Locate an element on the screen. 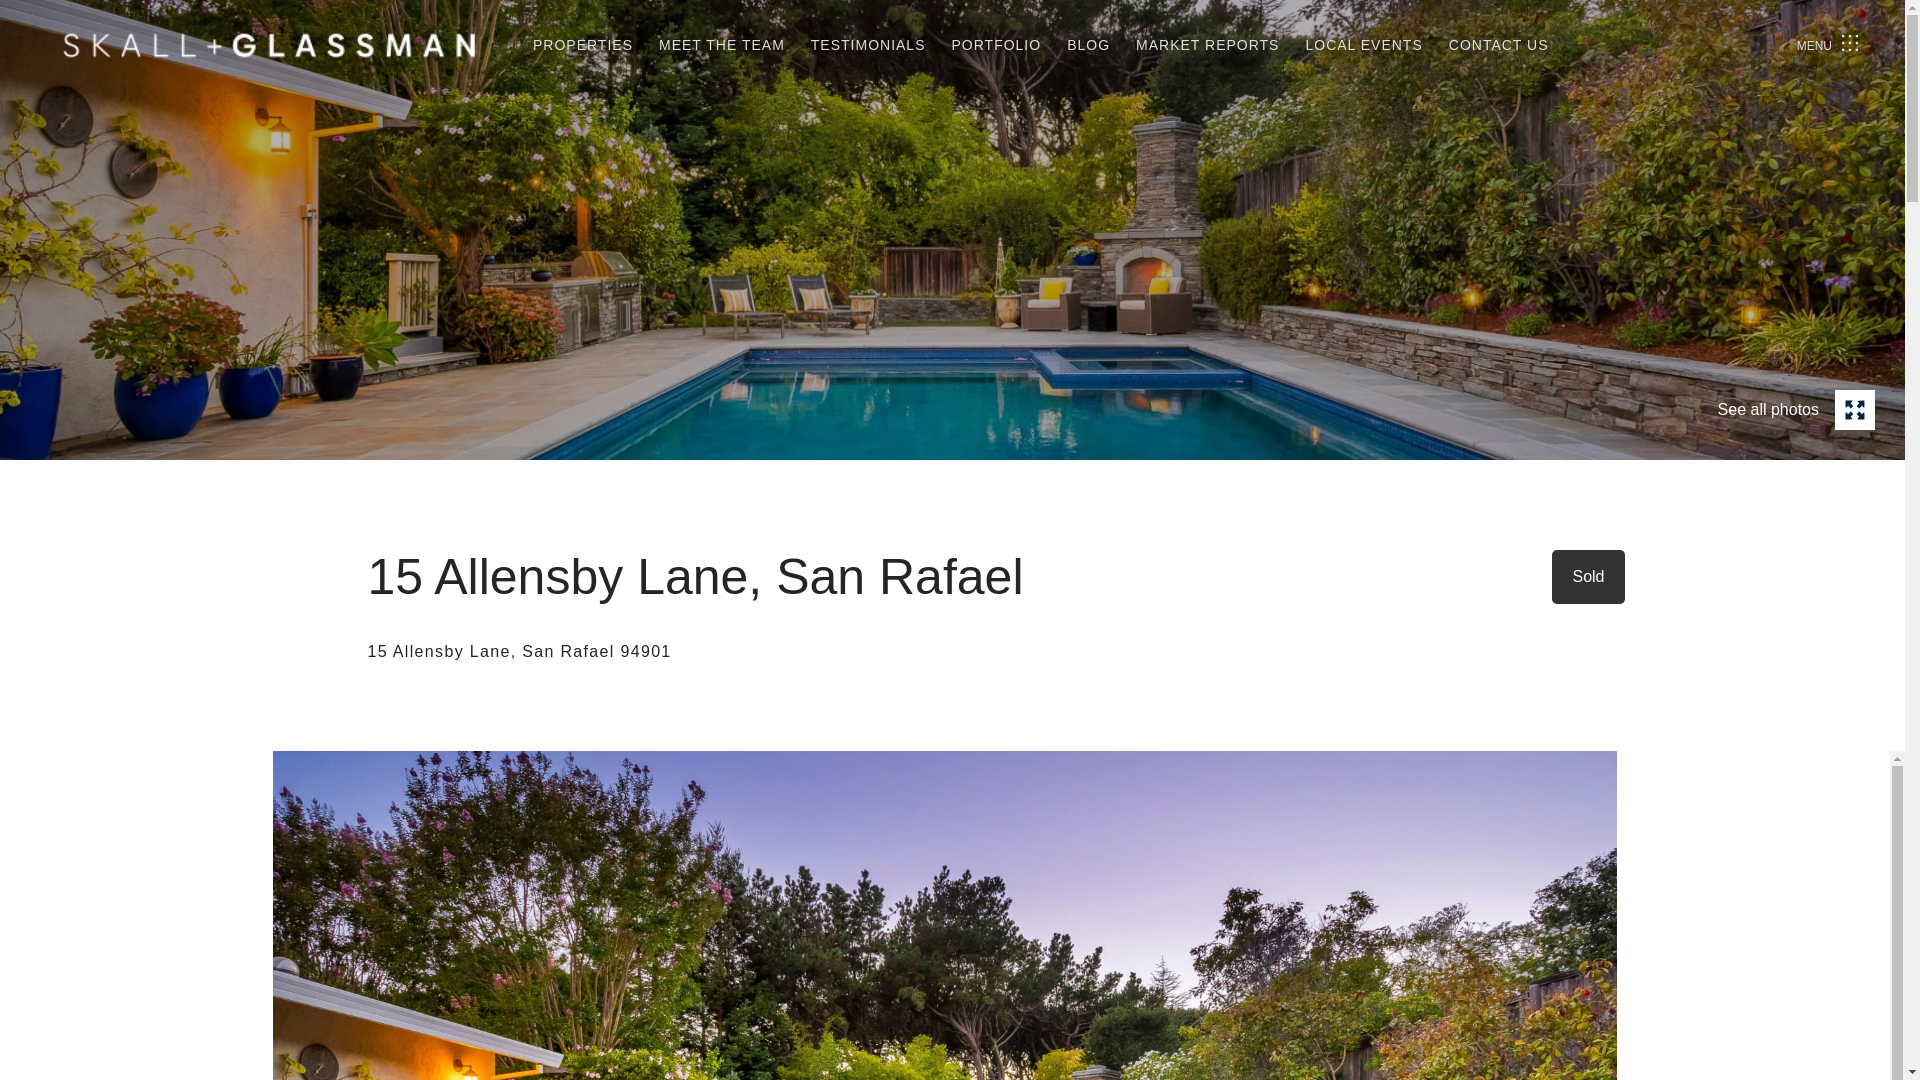  PROPERTIES is located at coordinates (583, 45).